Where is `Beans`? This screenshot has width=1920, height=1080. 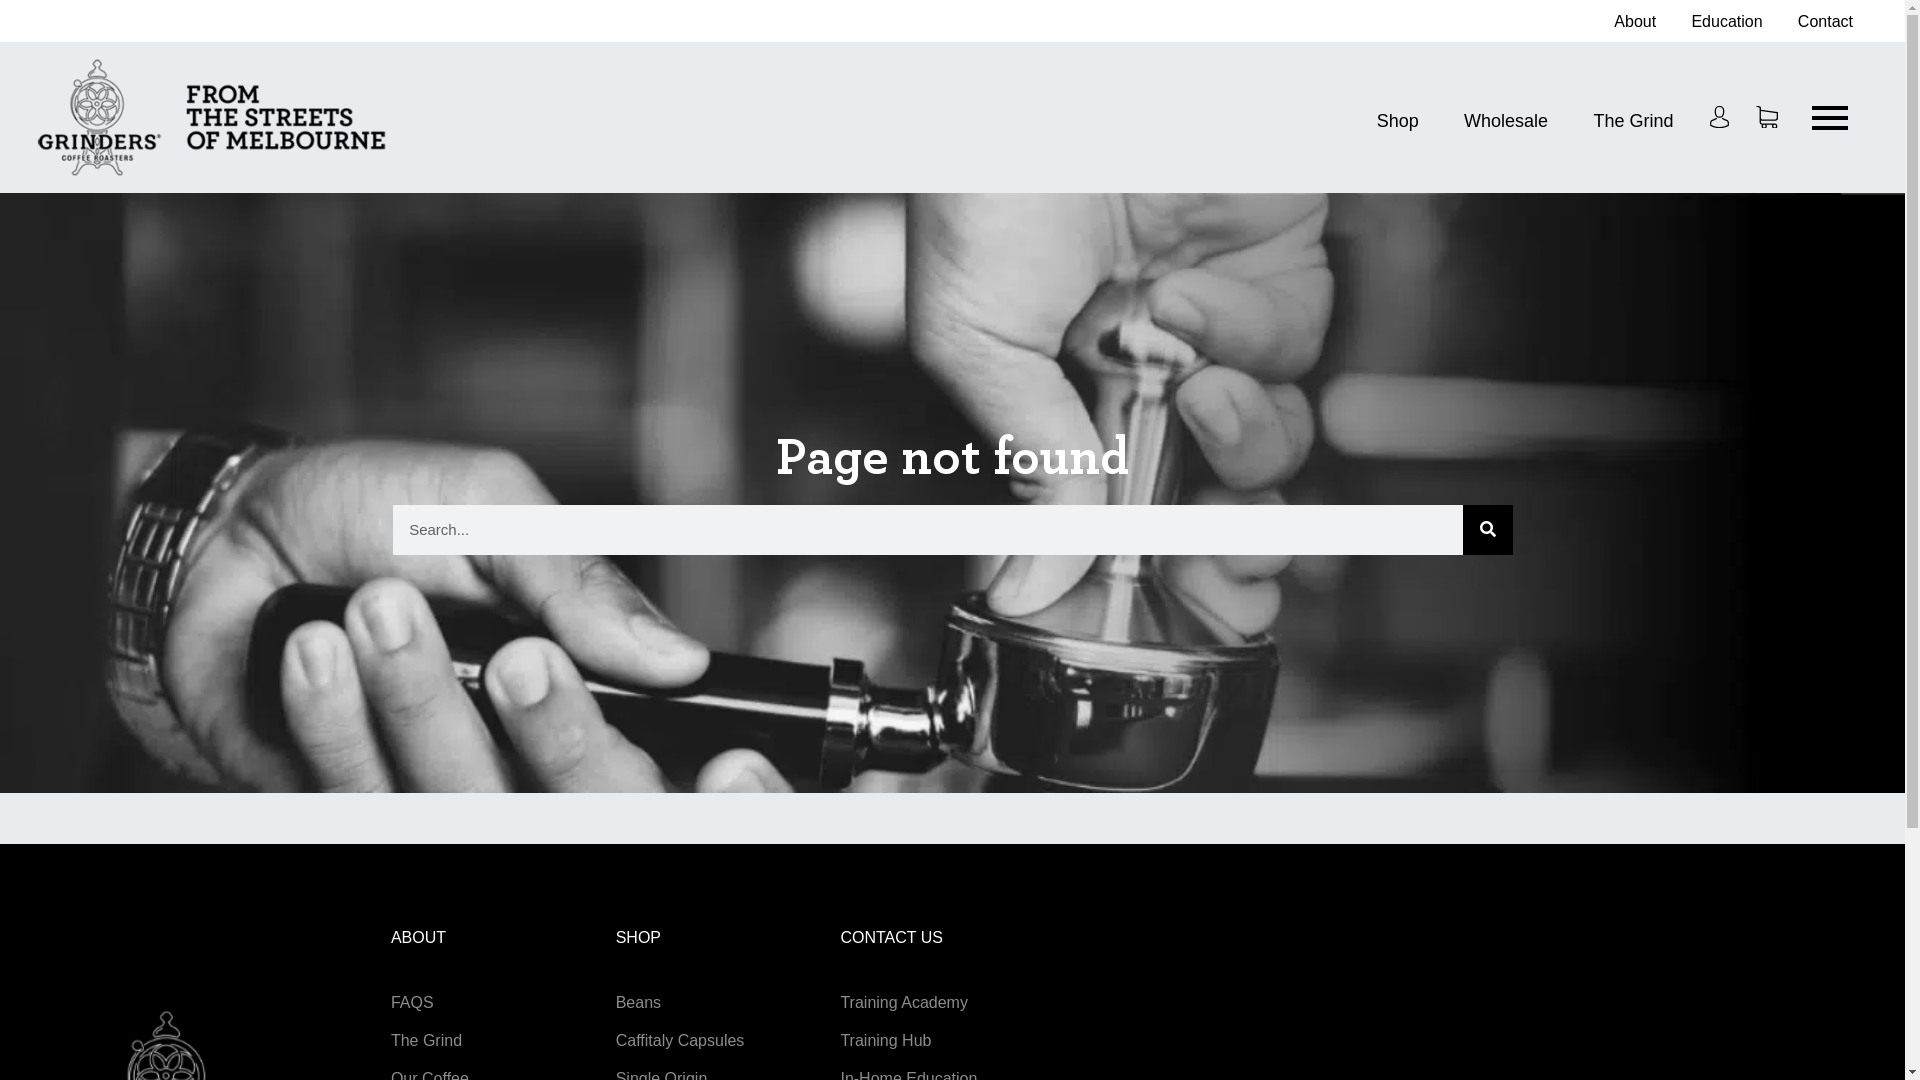
Beans is located at coordinates (638, 1002).